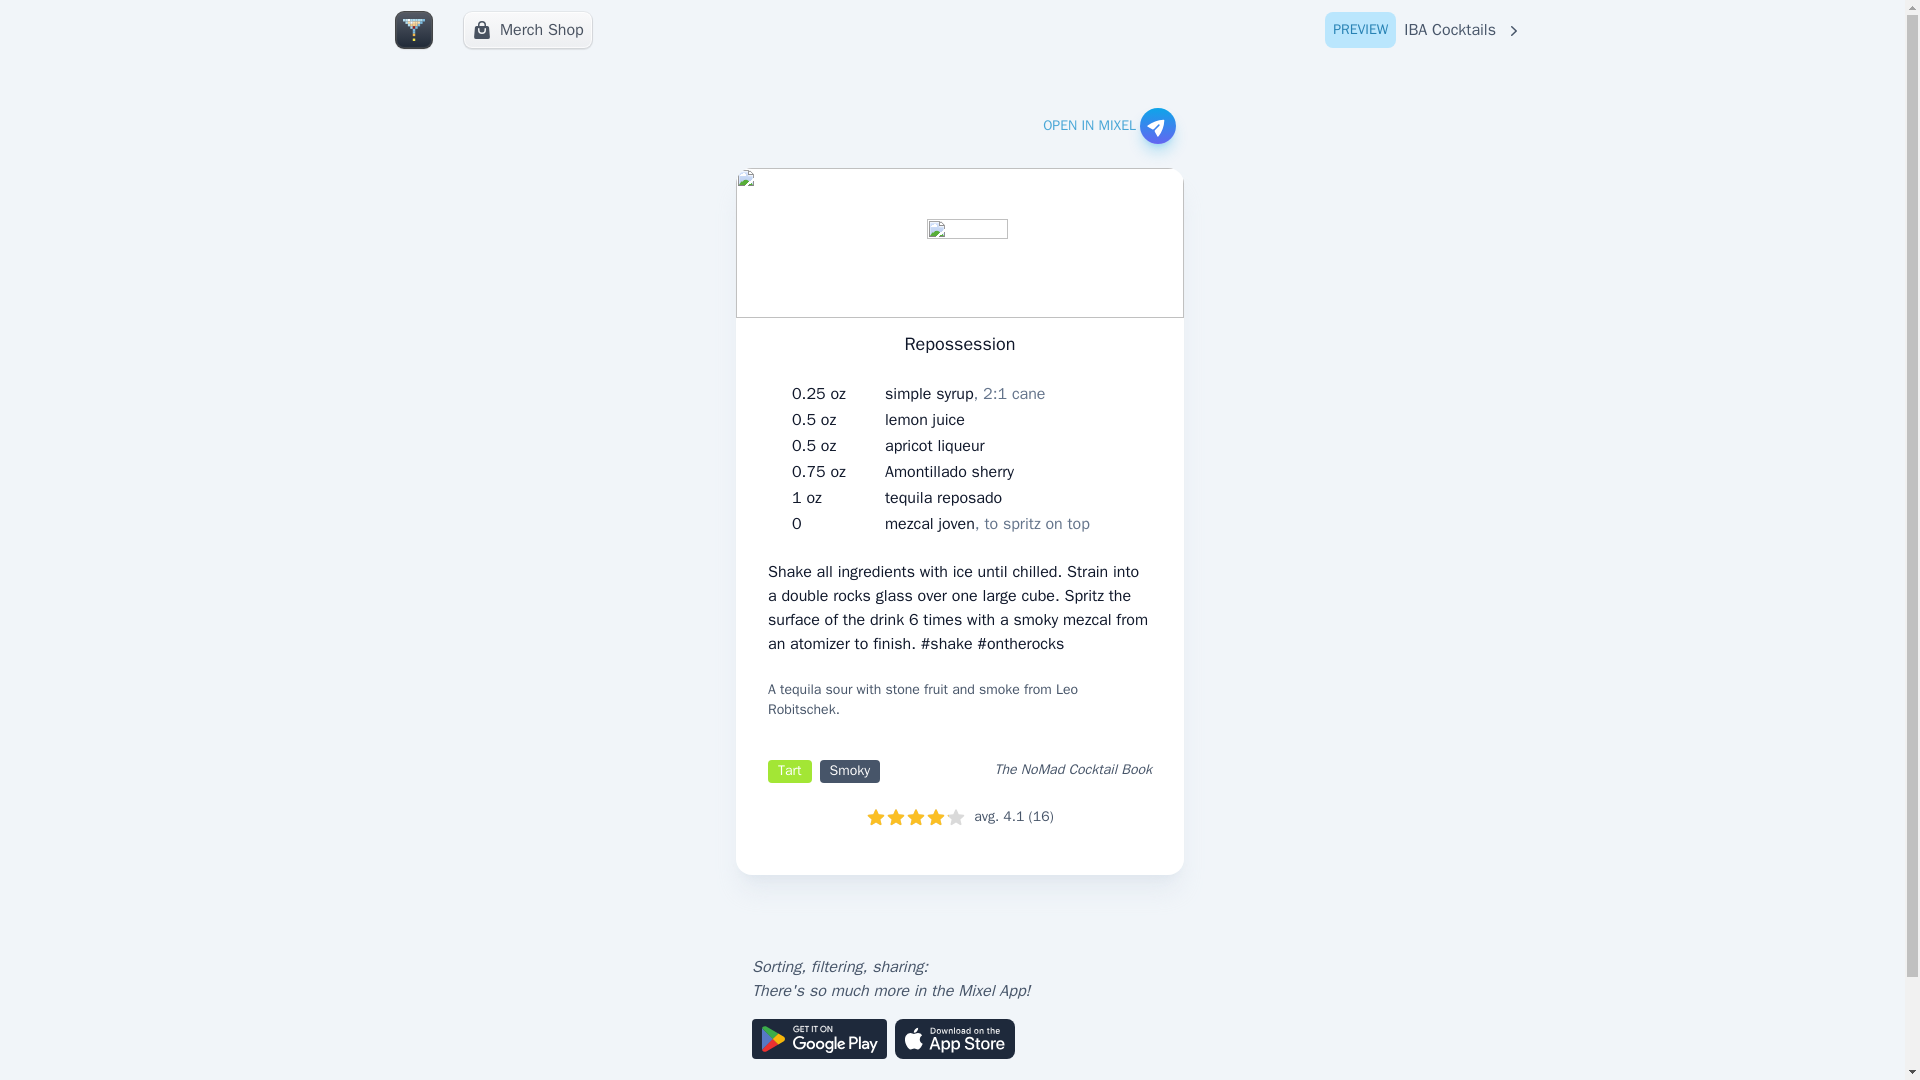 The width and height of the screenshot is (1920, 1080). What do you see at coordinates (528, 29) in the screenshot?
I see `simple syrup, 2:1 cane` at bounding box center [528, 29].